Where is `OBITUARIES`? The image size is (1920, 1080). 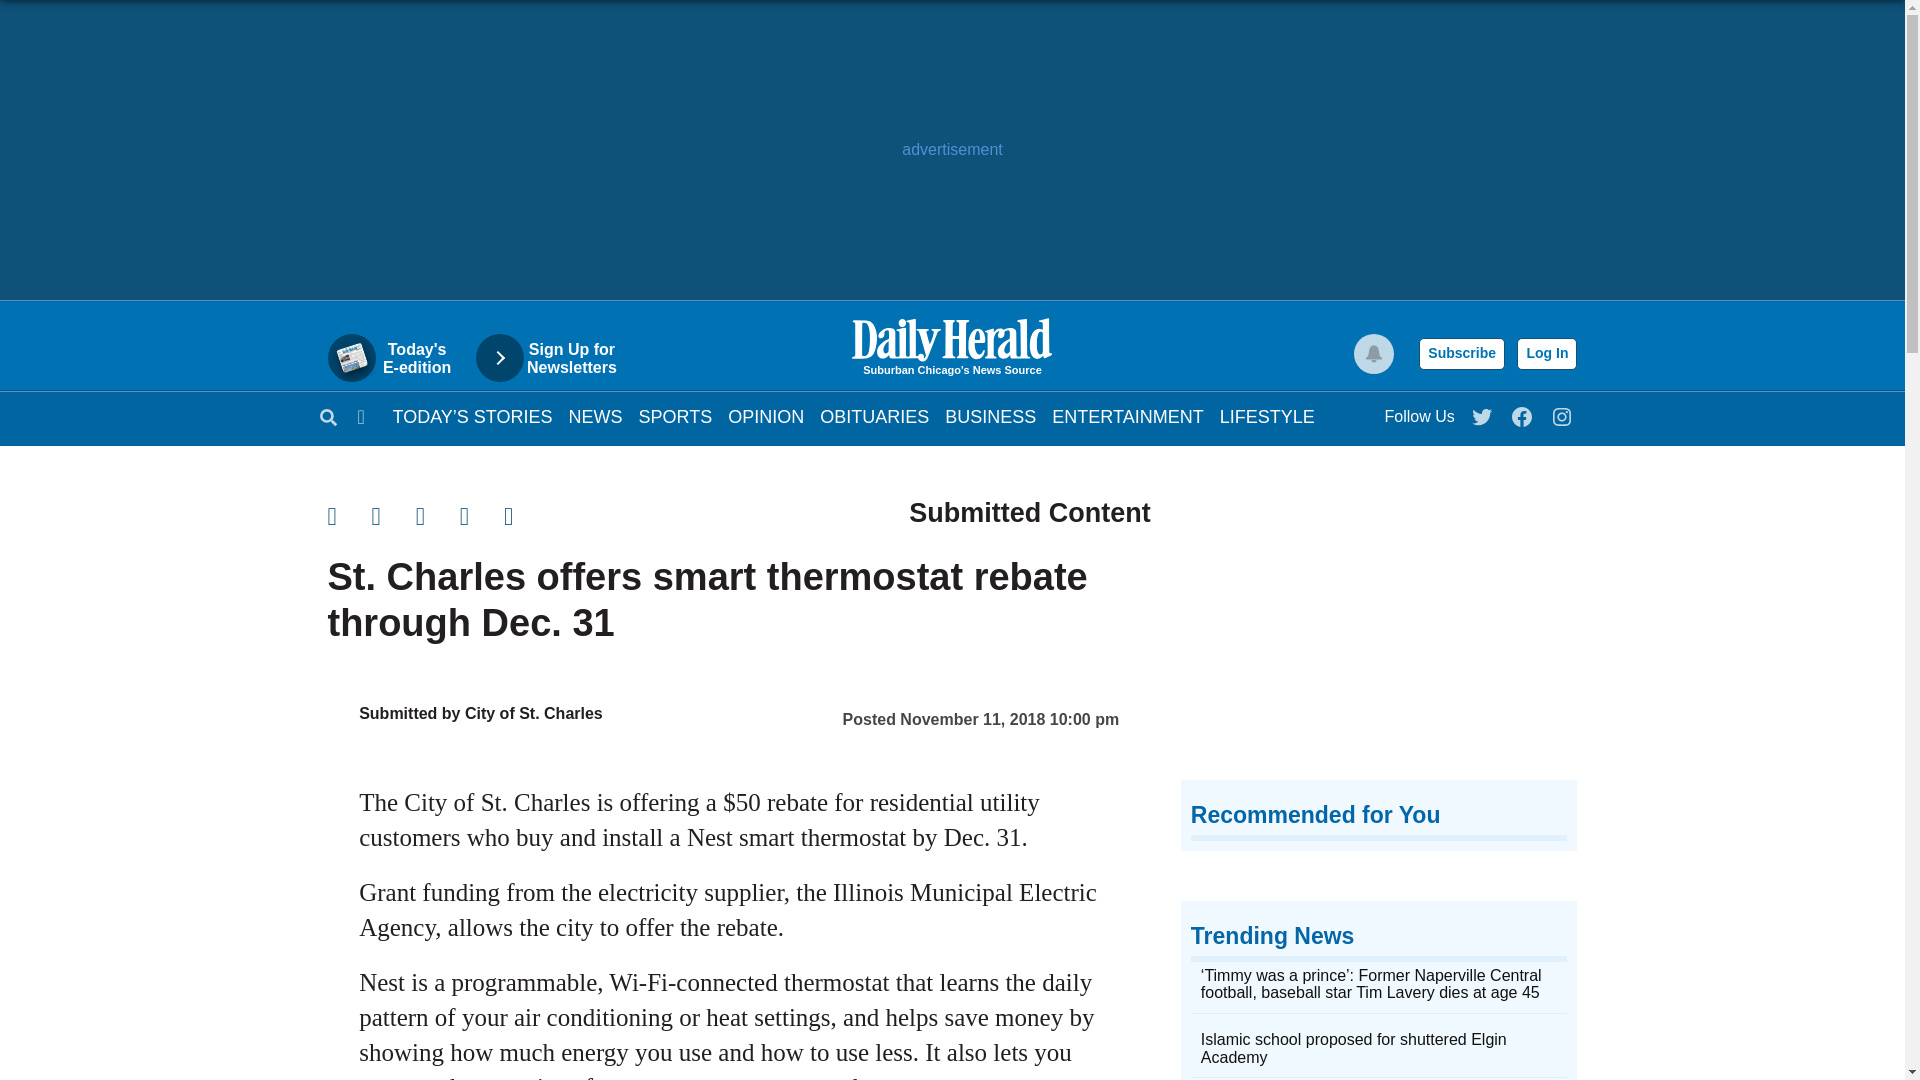
OBITUARIES is located at coordinates (874, 416).